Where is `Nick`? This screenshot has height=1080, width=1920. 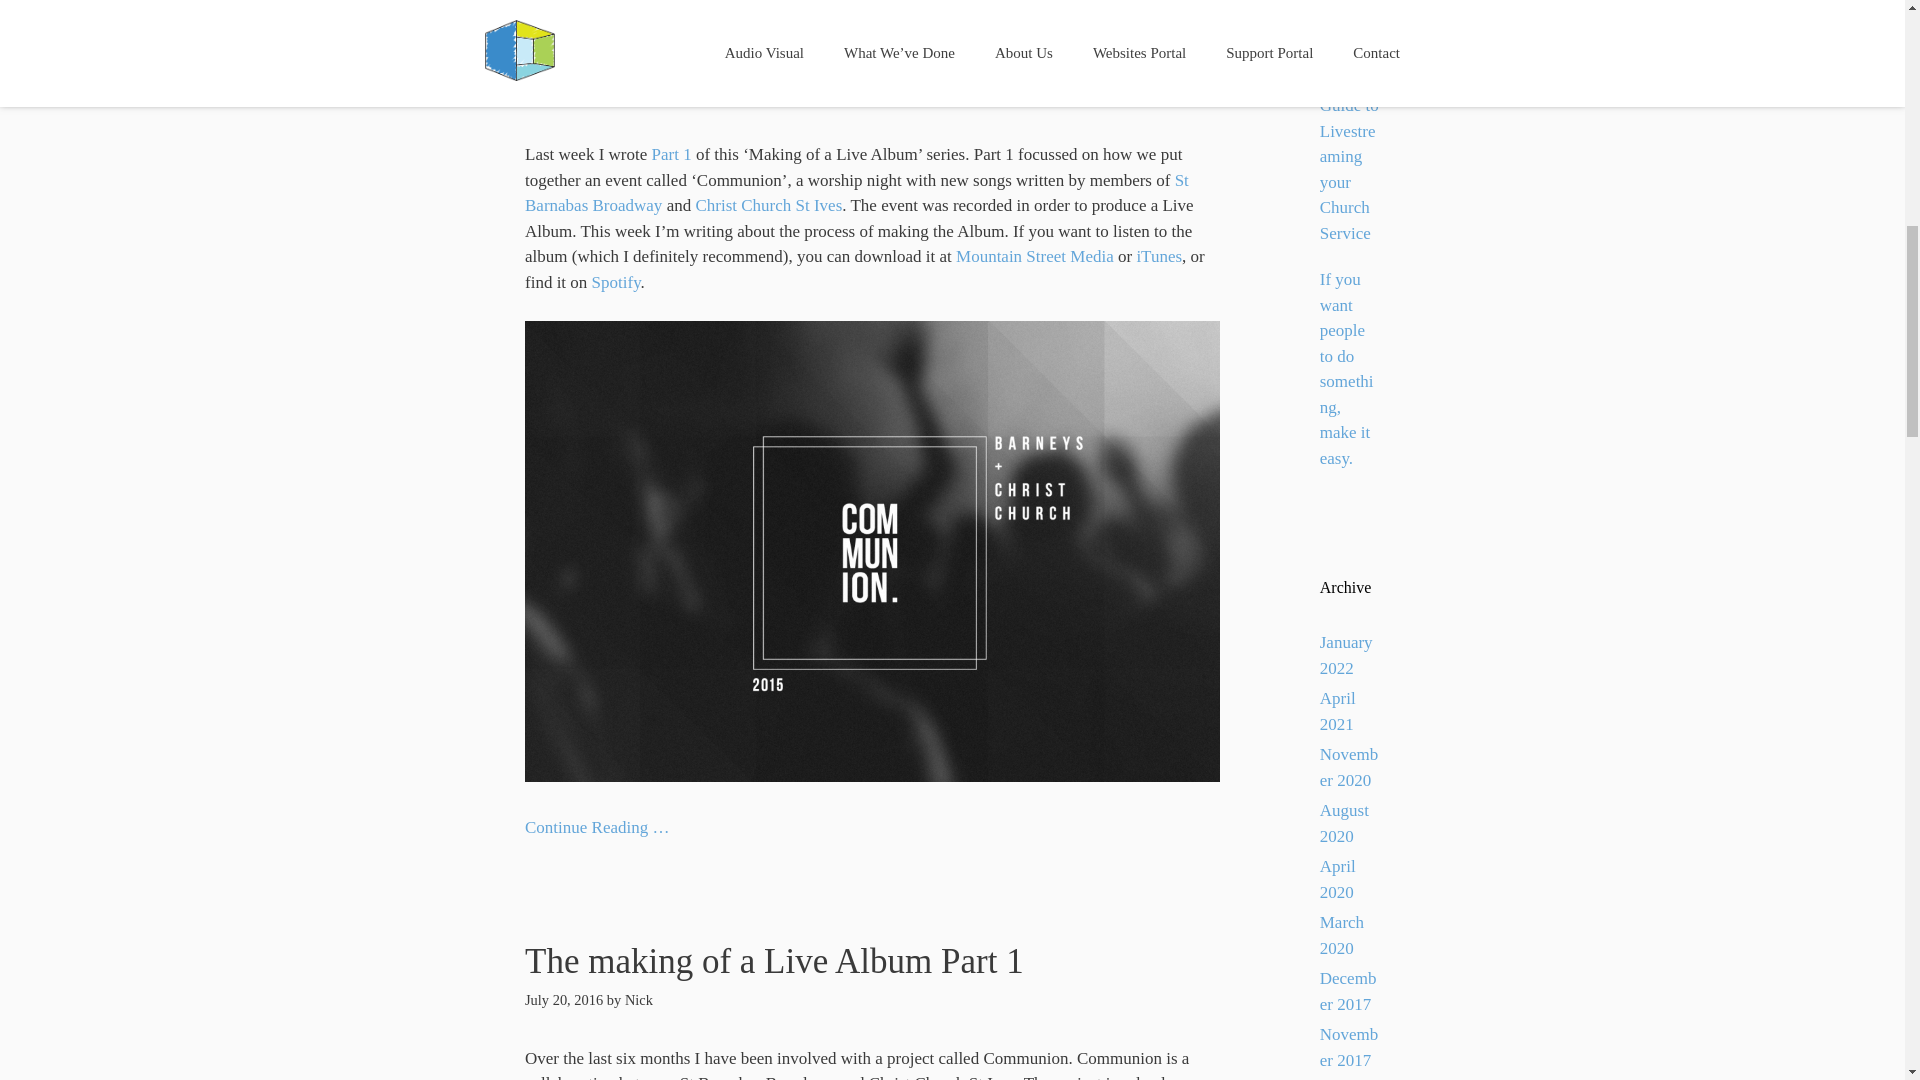 Nick is located at coordinates (638, 1000).